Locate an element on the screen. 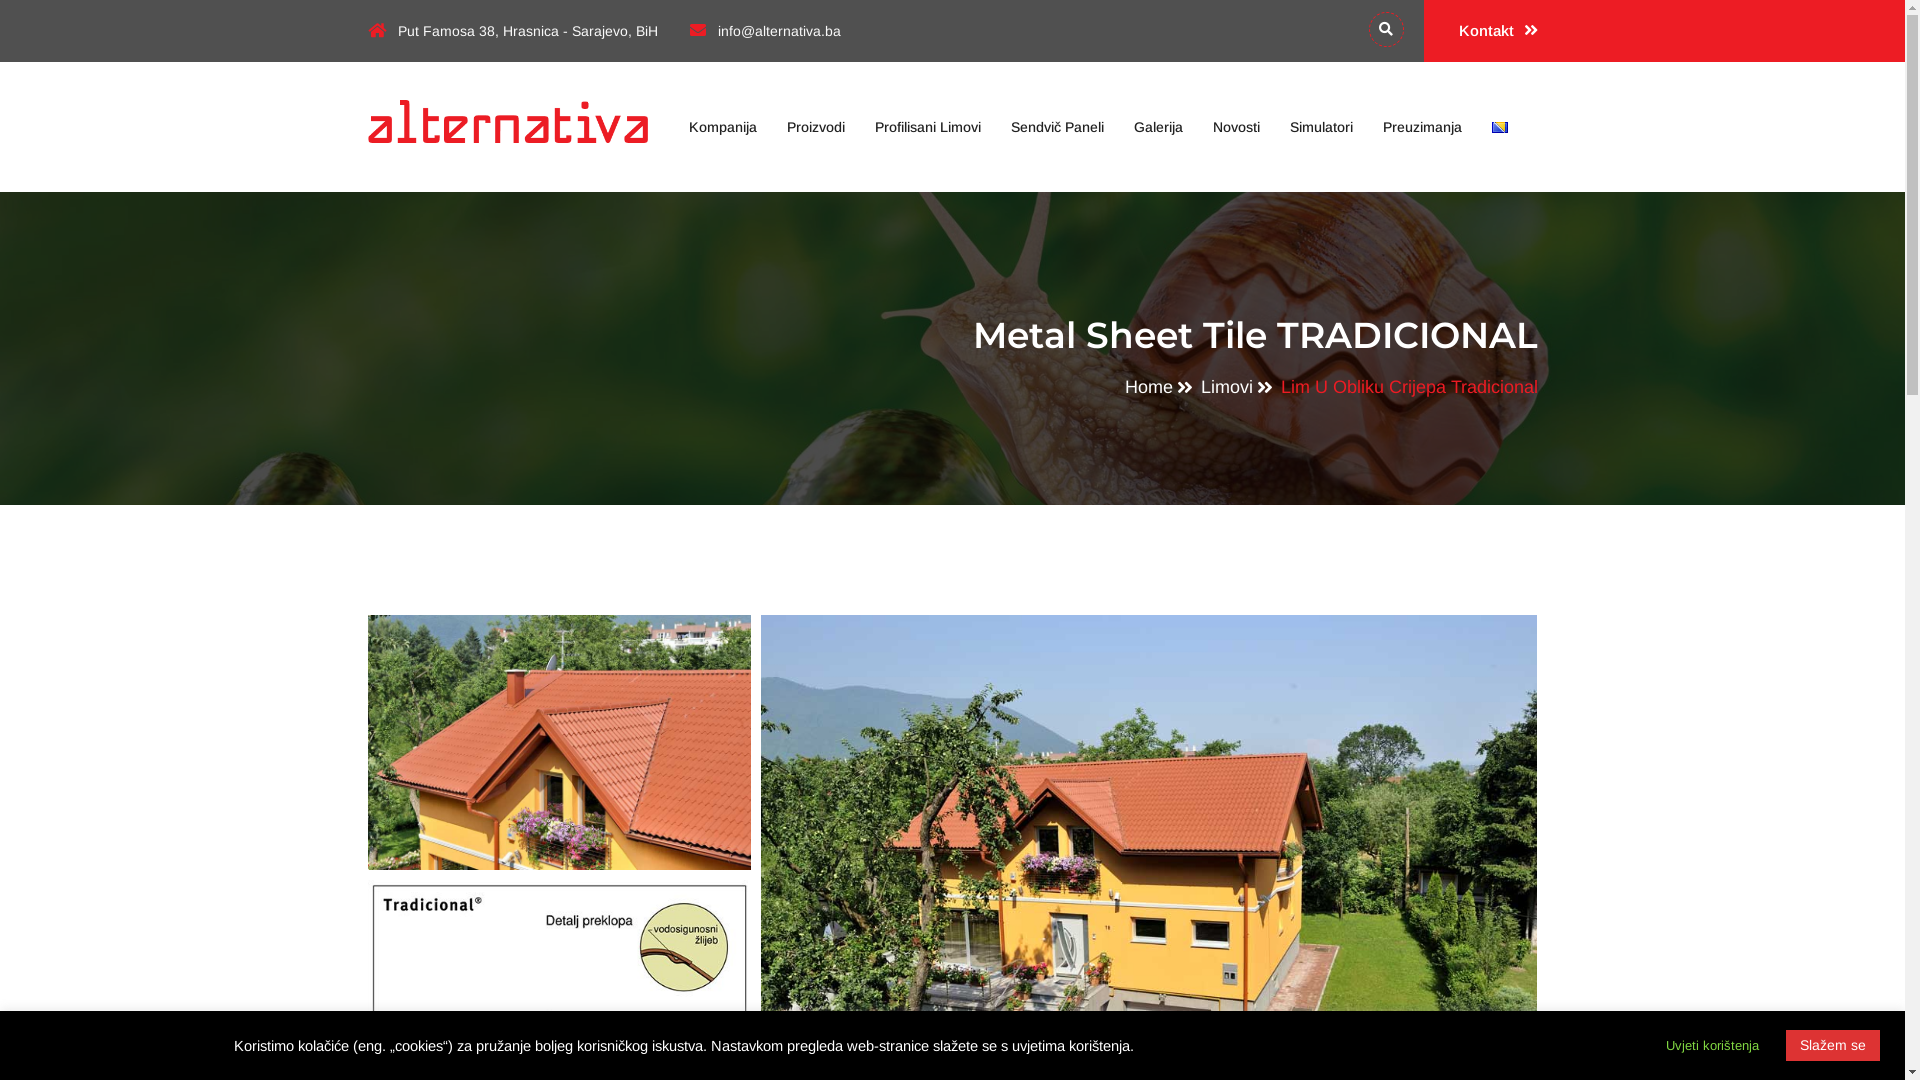 The height and width of the screenshot is (1080, 1920). Proizvodi is located at coordinates (815, 127).